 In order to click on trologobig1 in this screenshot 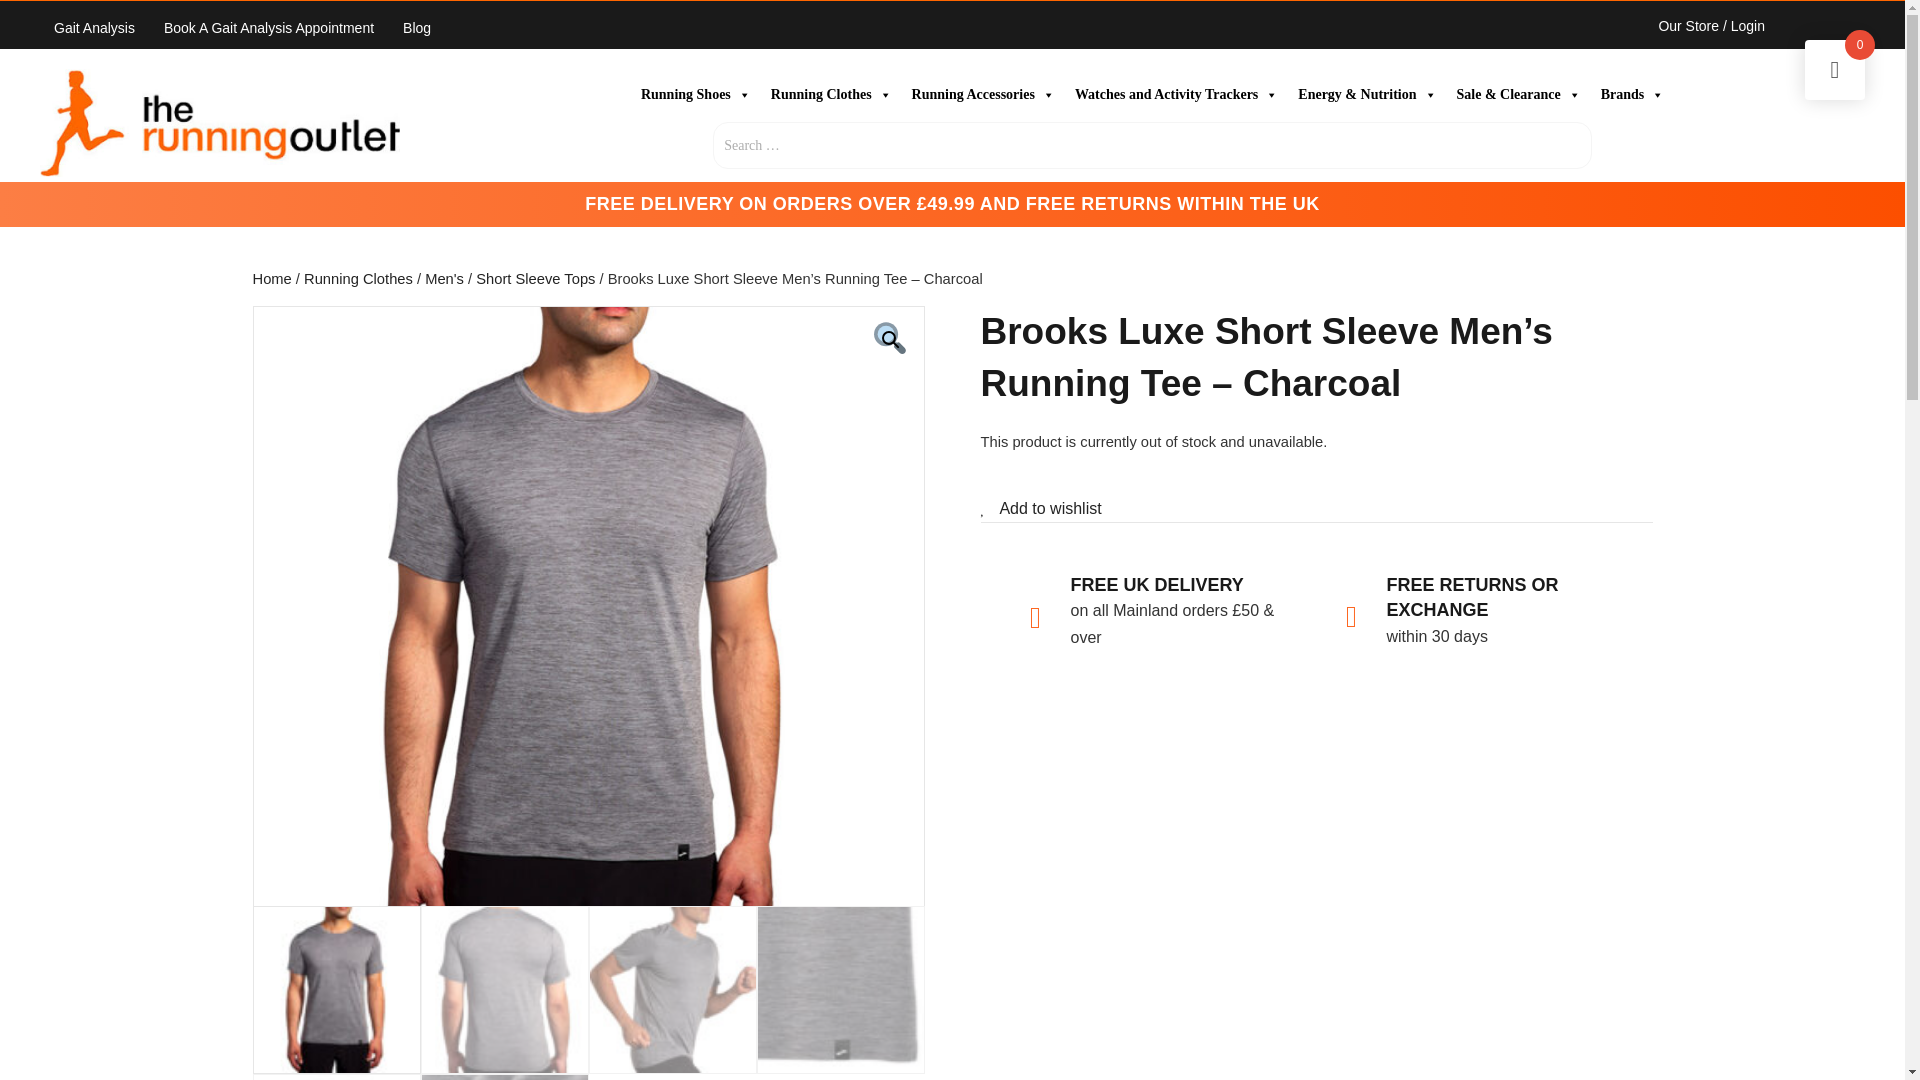, I will do `click(220, 123)`.